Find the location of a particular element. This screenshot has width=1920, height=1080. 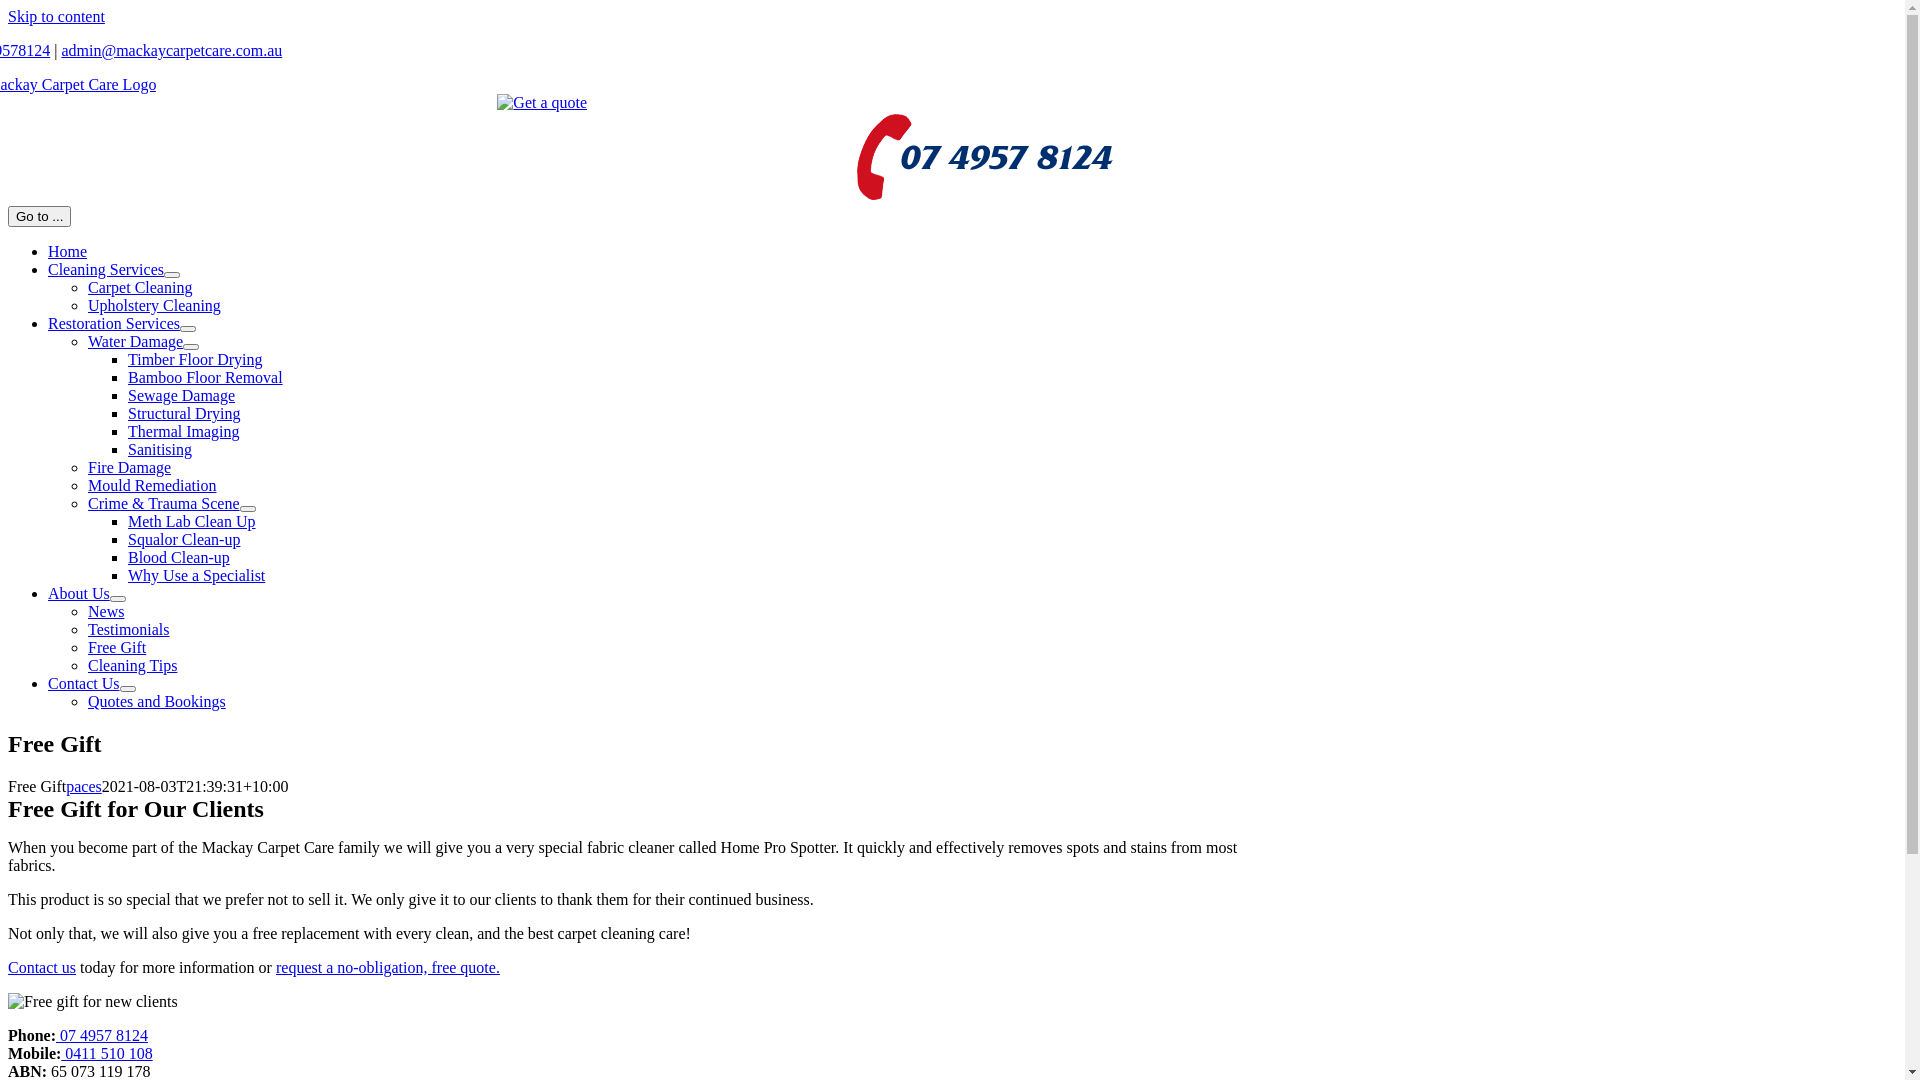

Water Damage is located at coordinates (136, 342).